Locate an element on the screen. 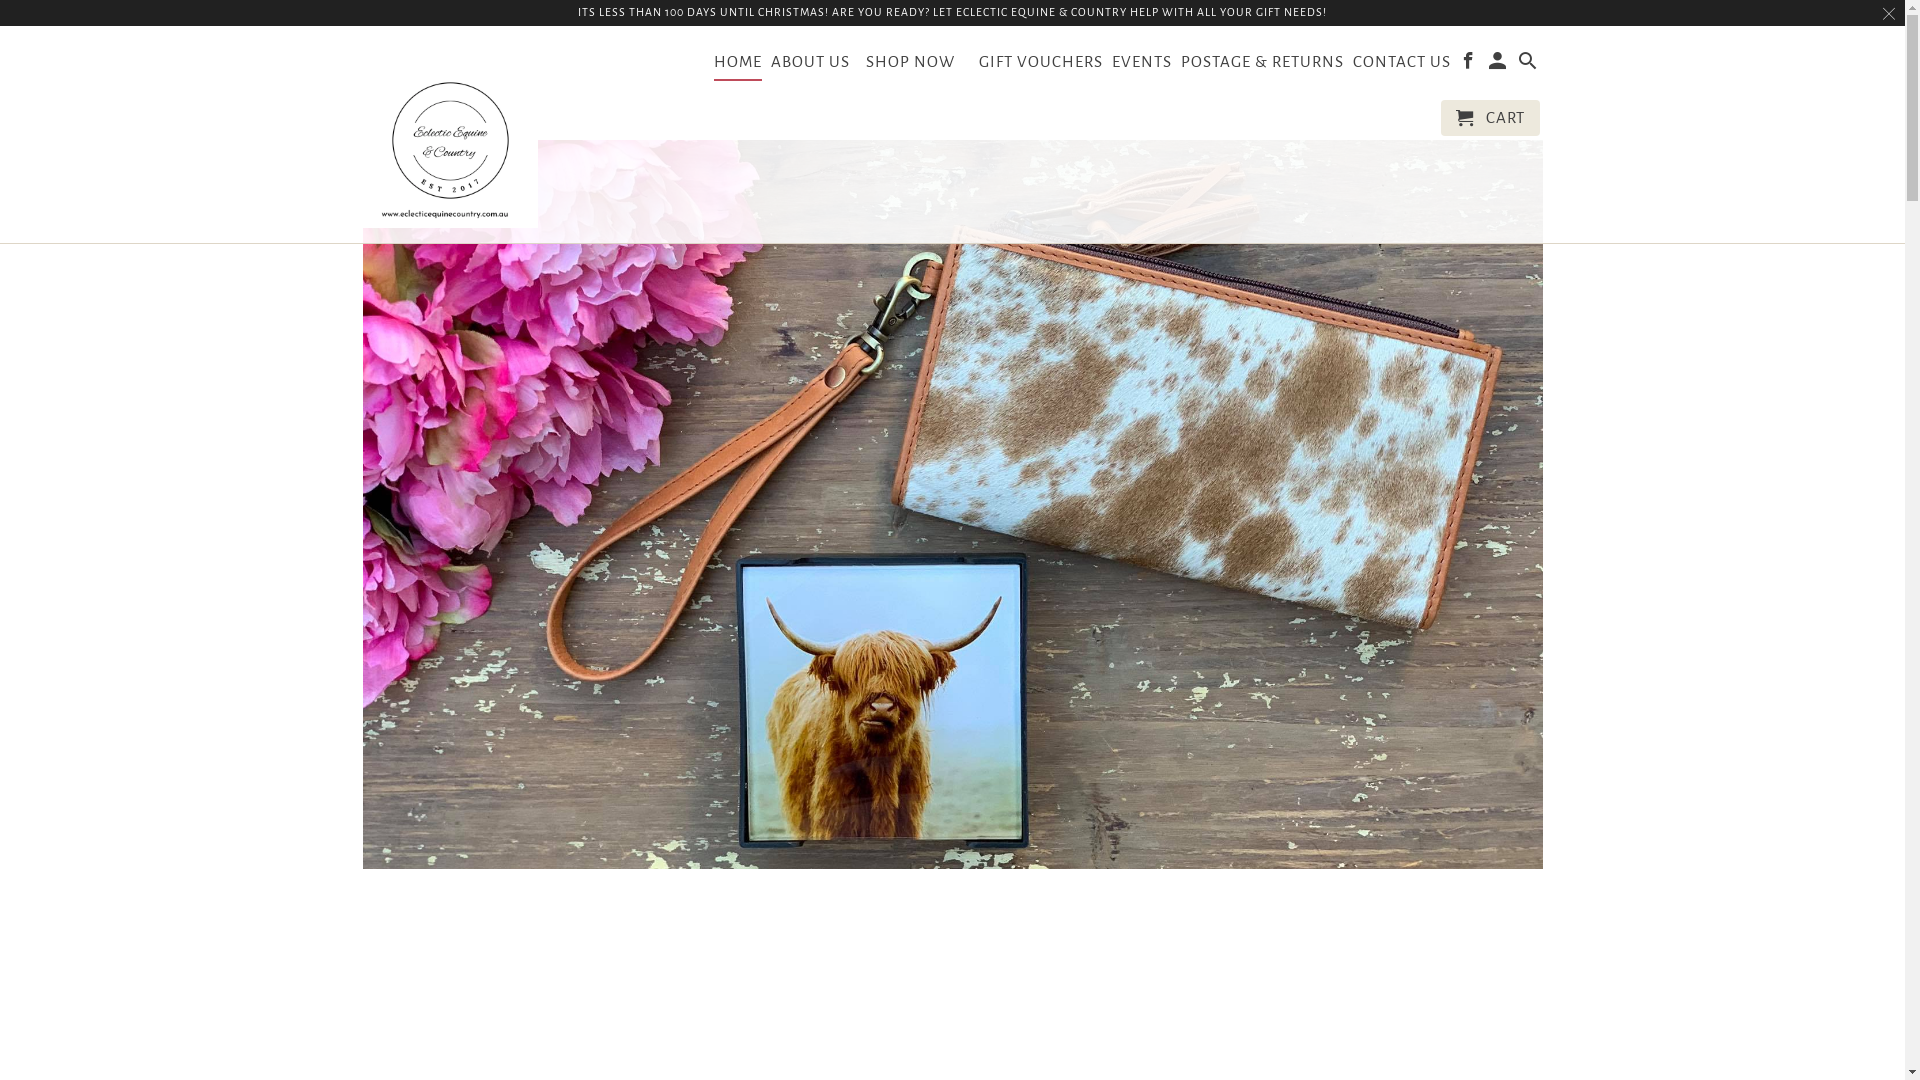  3 is located at coordinates (1002, 990).